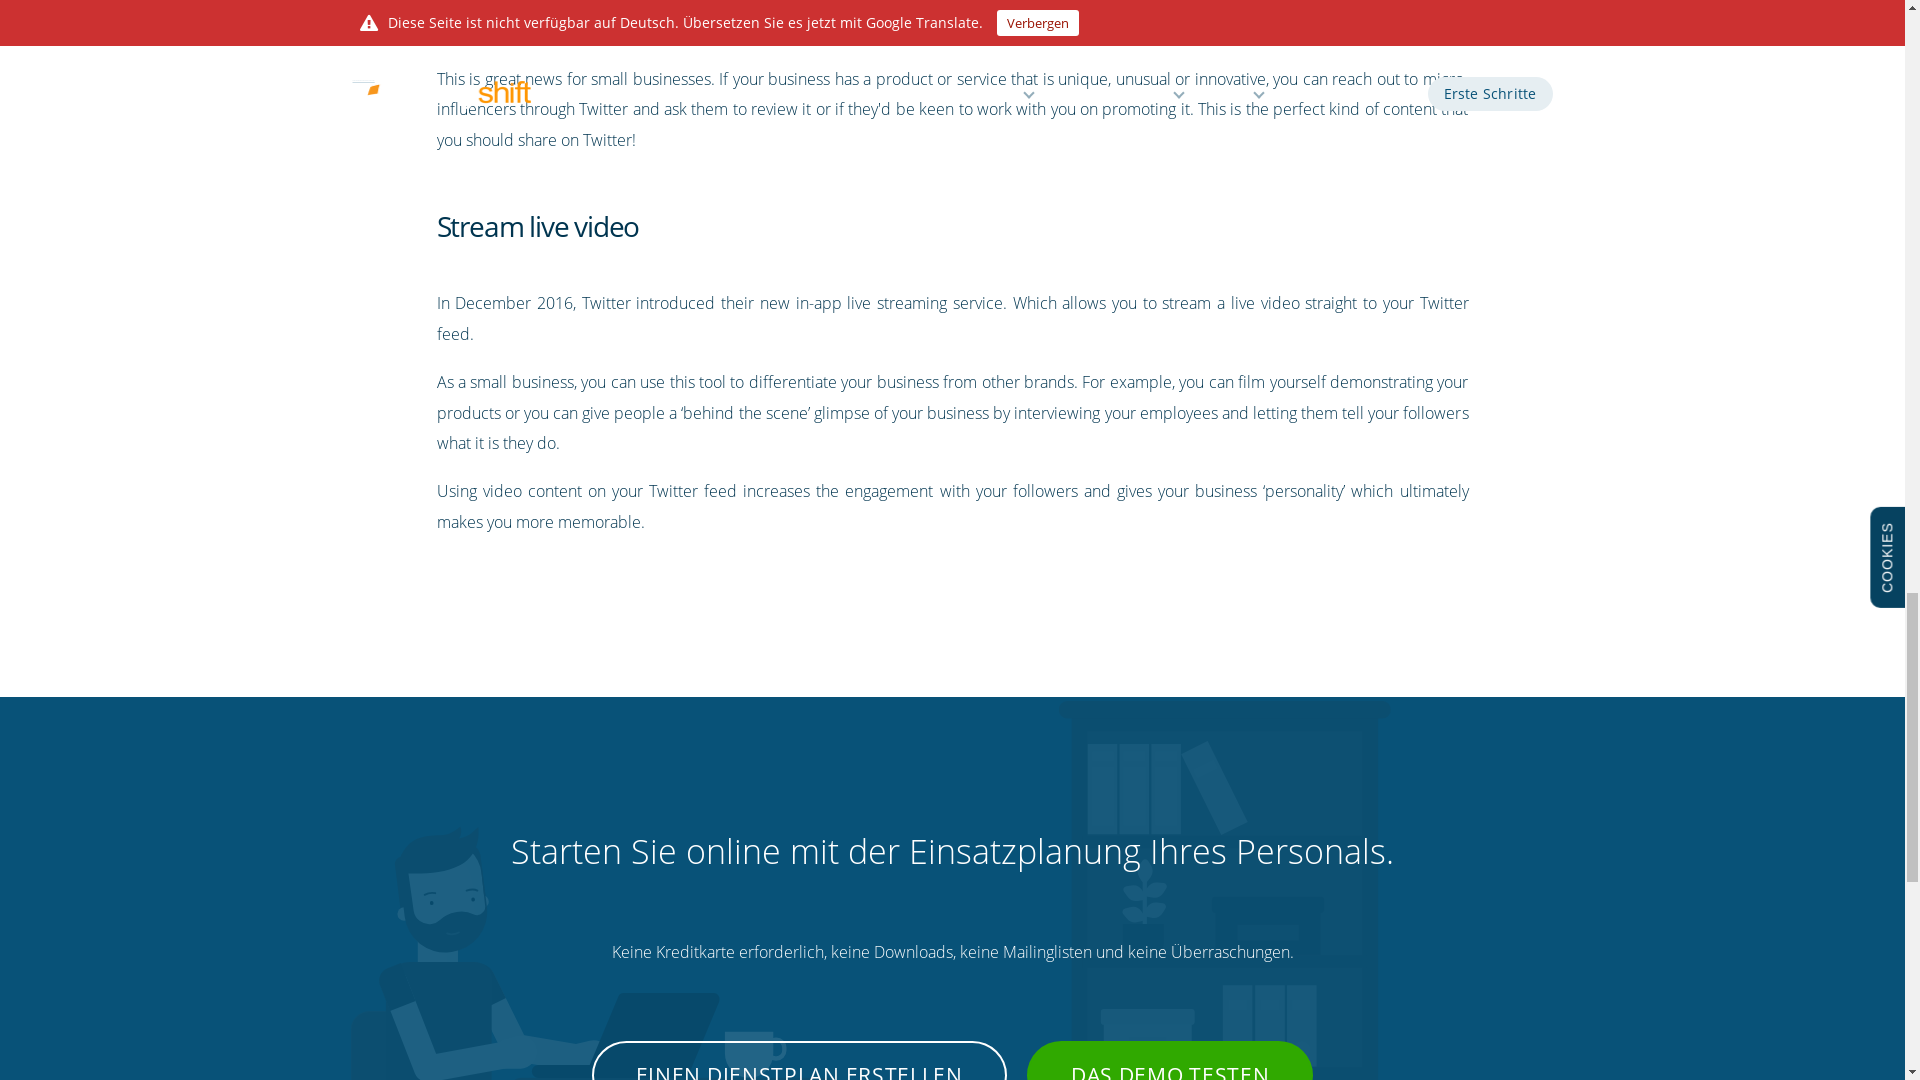  I want to click on micro-influencers, so click(1305, 5).